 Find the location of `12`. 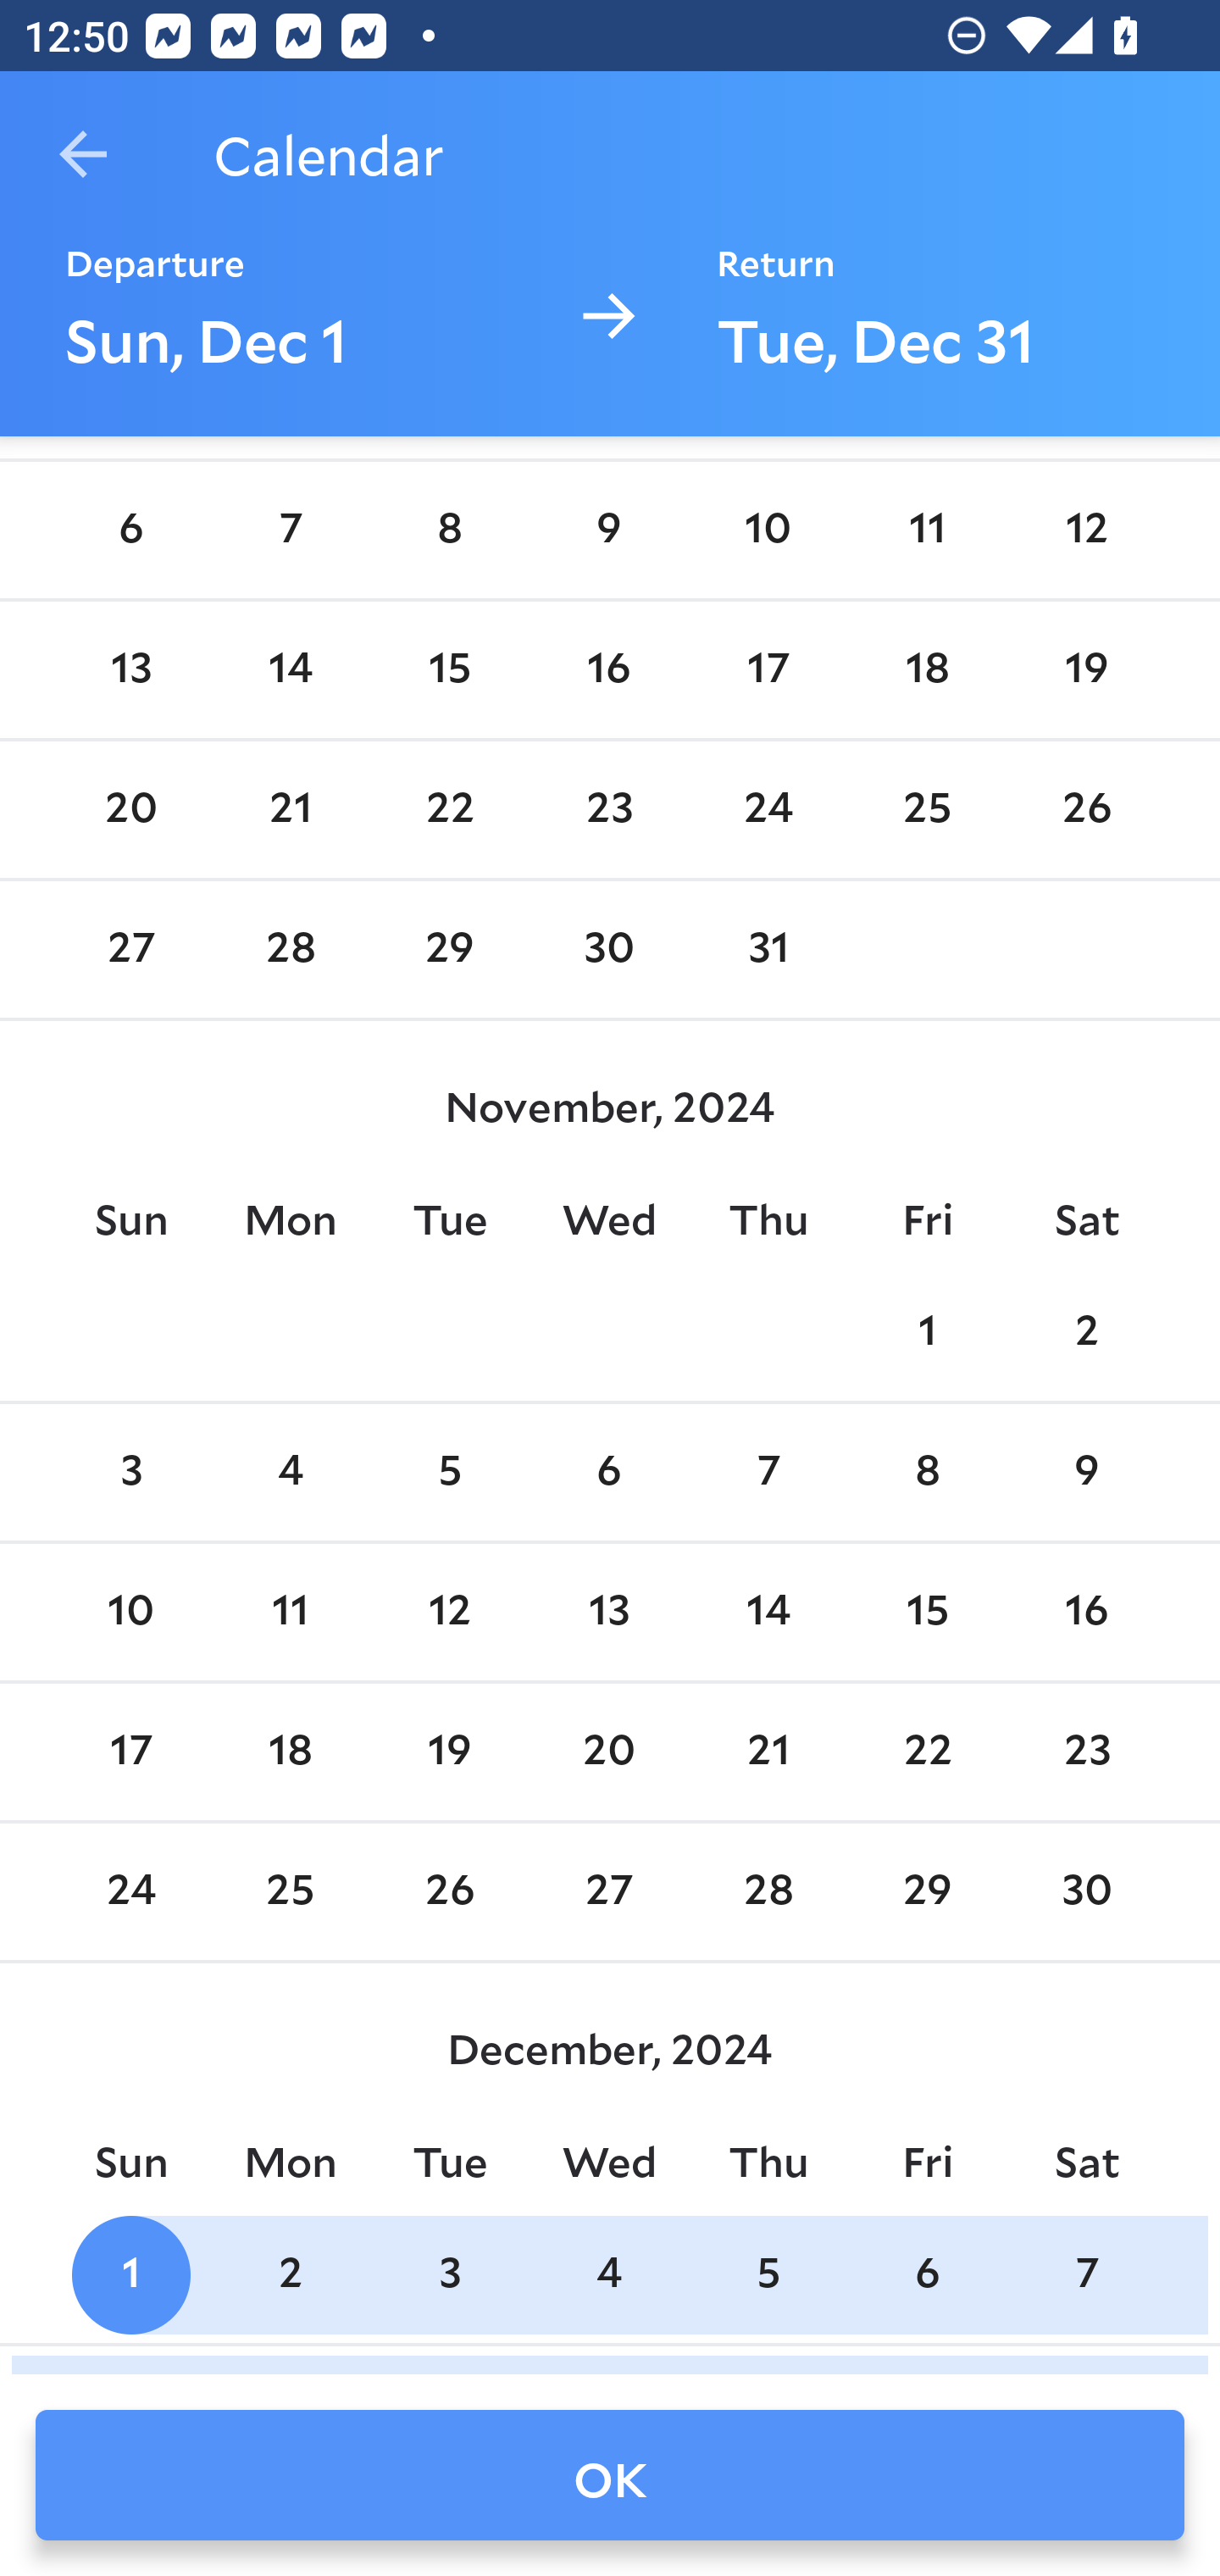

12 is located at coordinates (449, 1612).